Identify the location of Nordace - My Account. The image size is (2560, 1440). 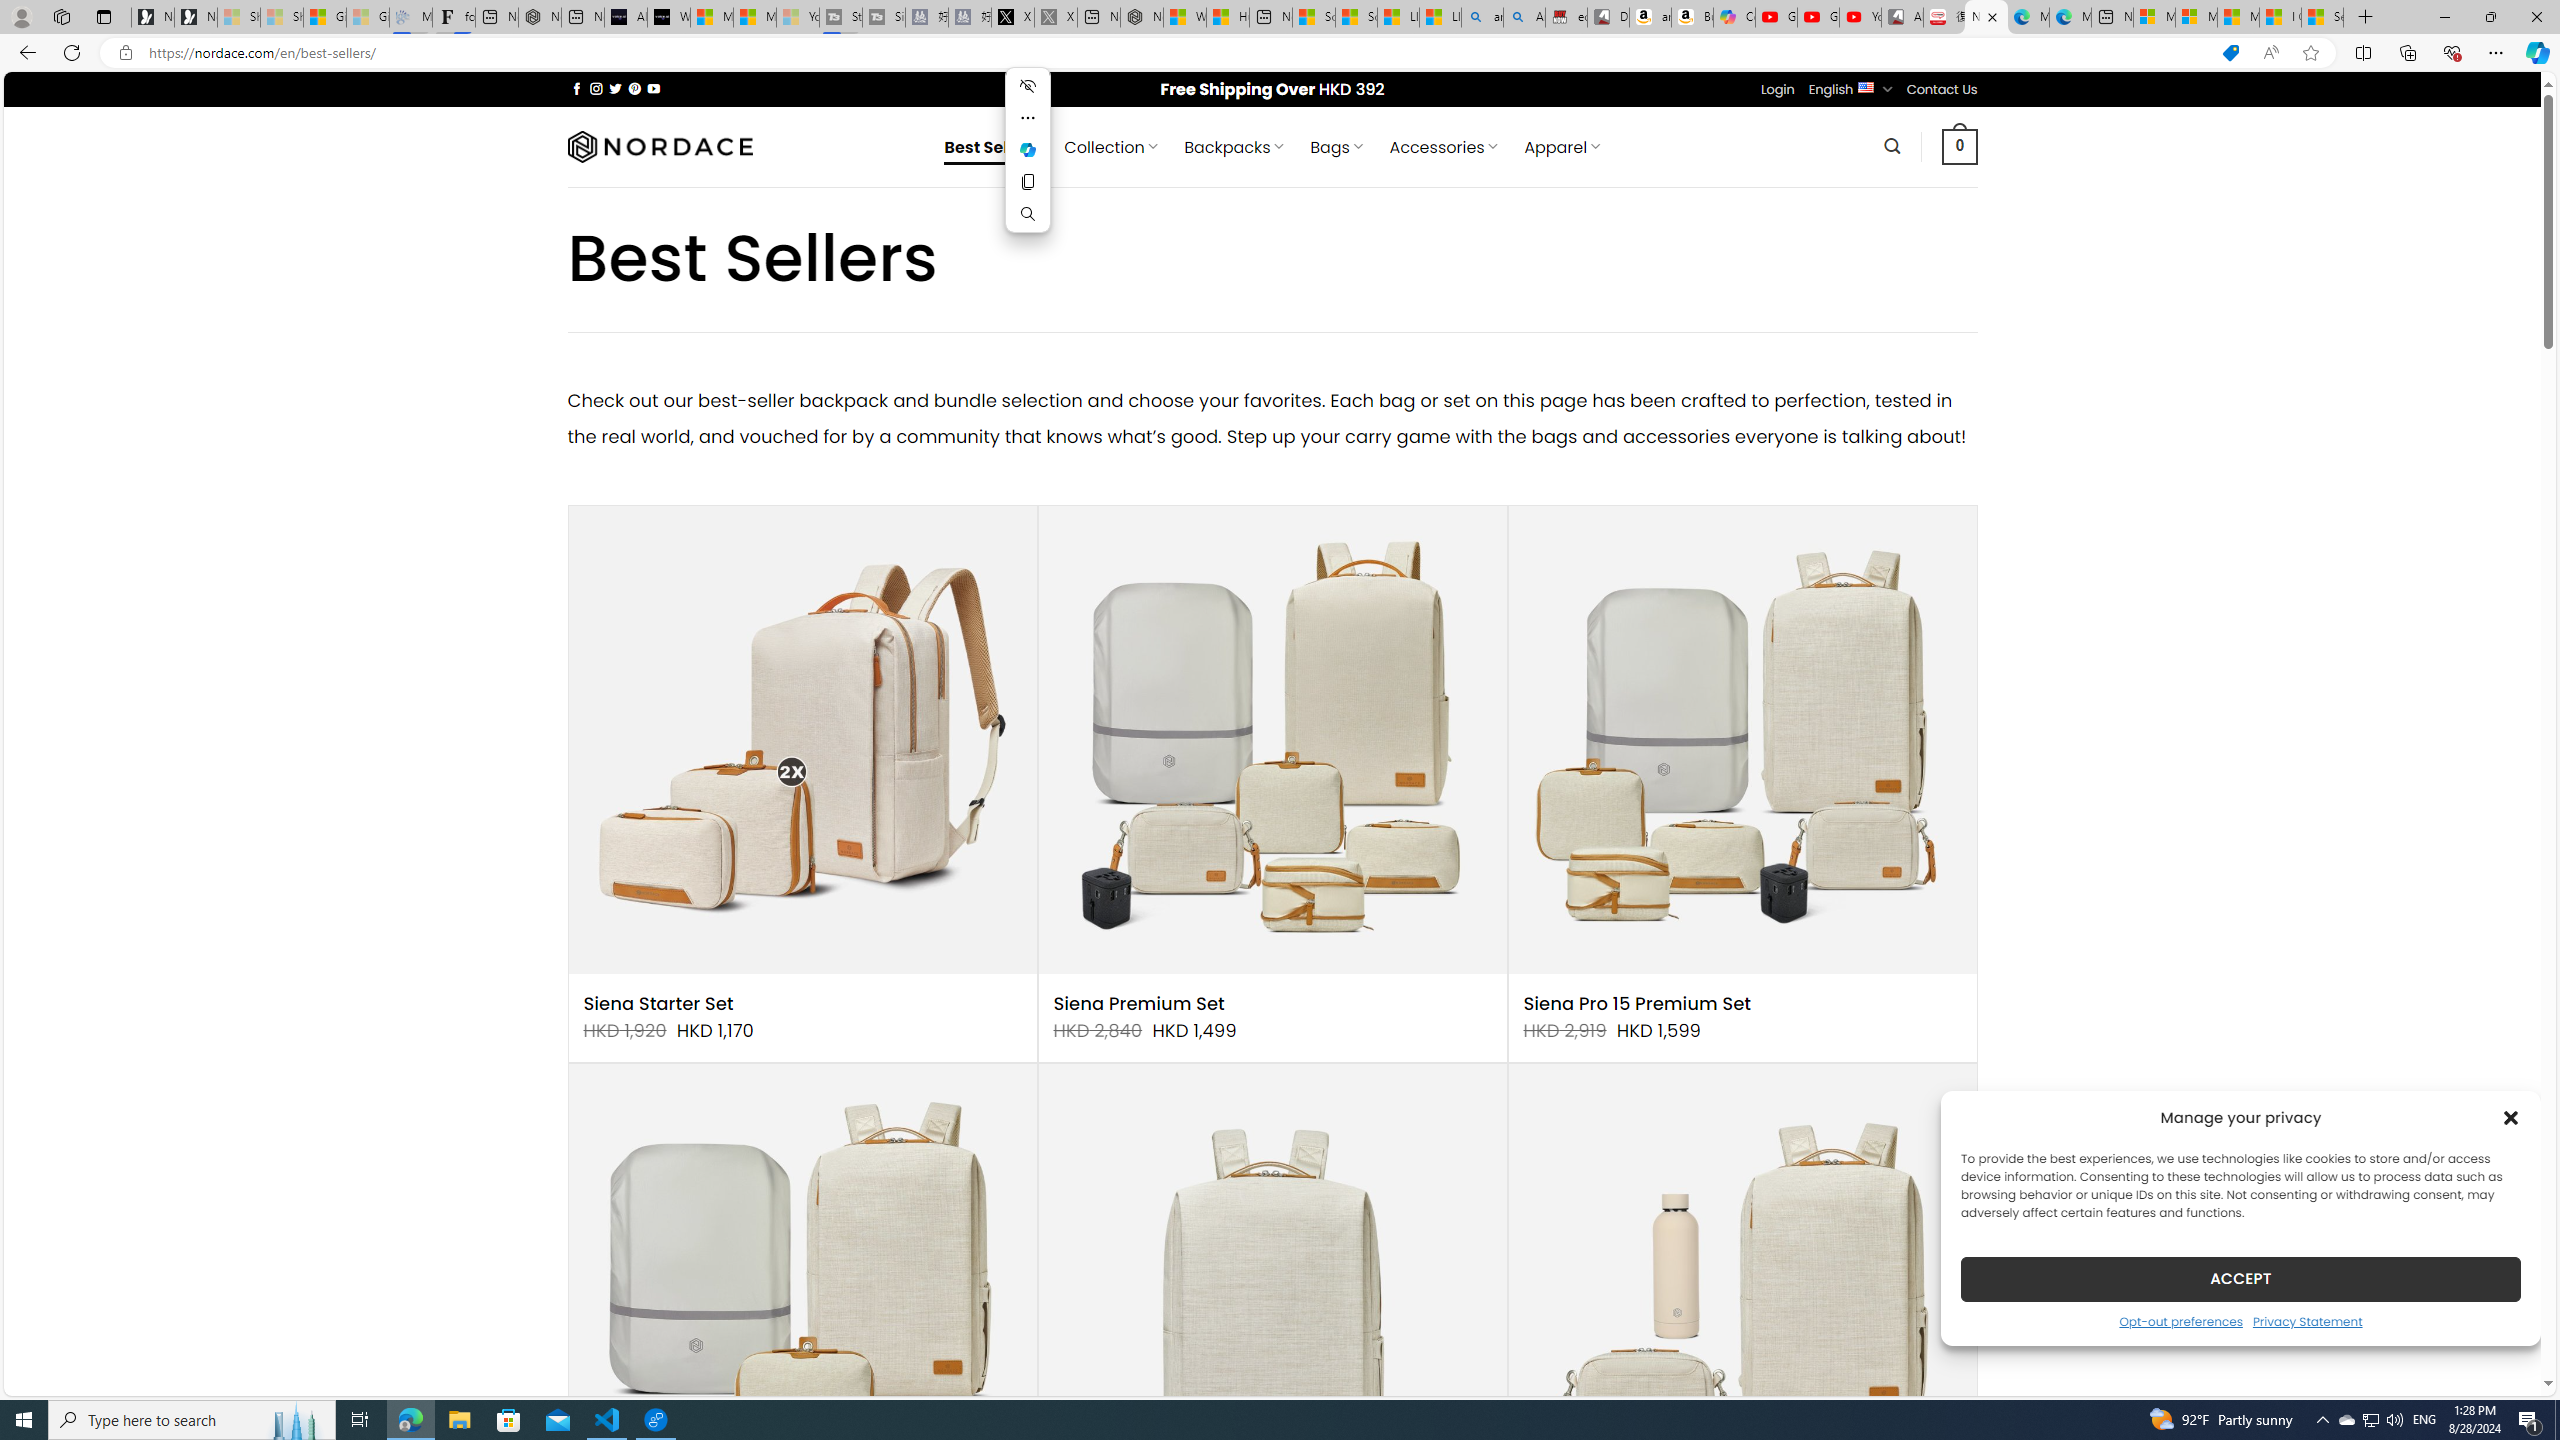
(1142, 17).